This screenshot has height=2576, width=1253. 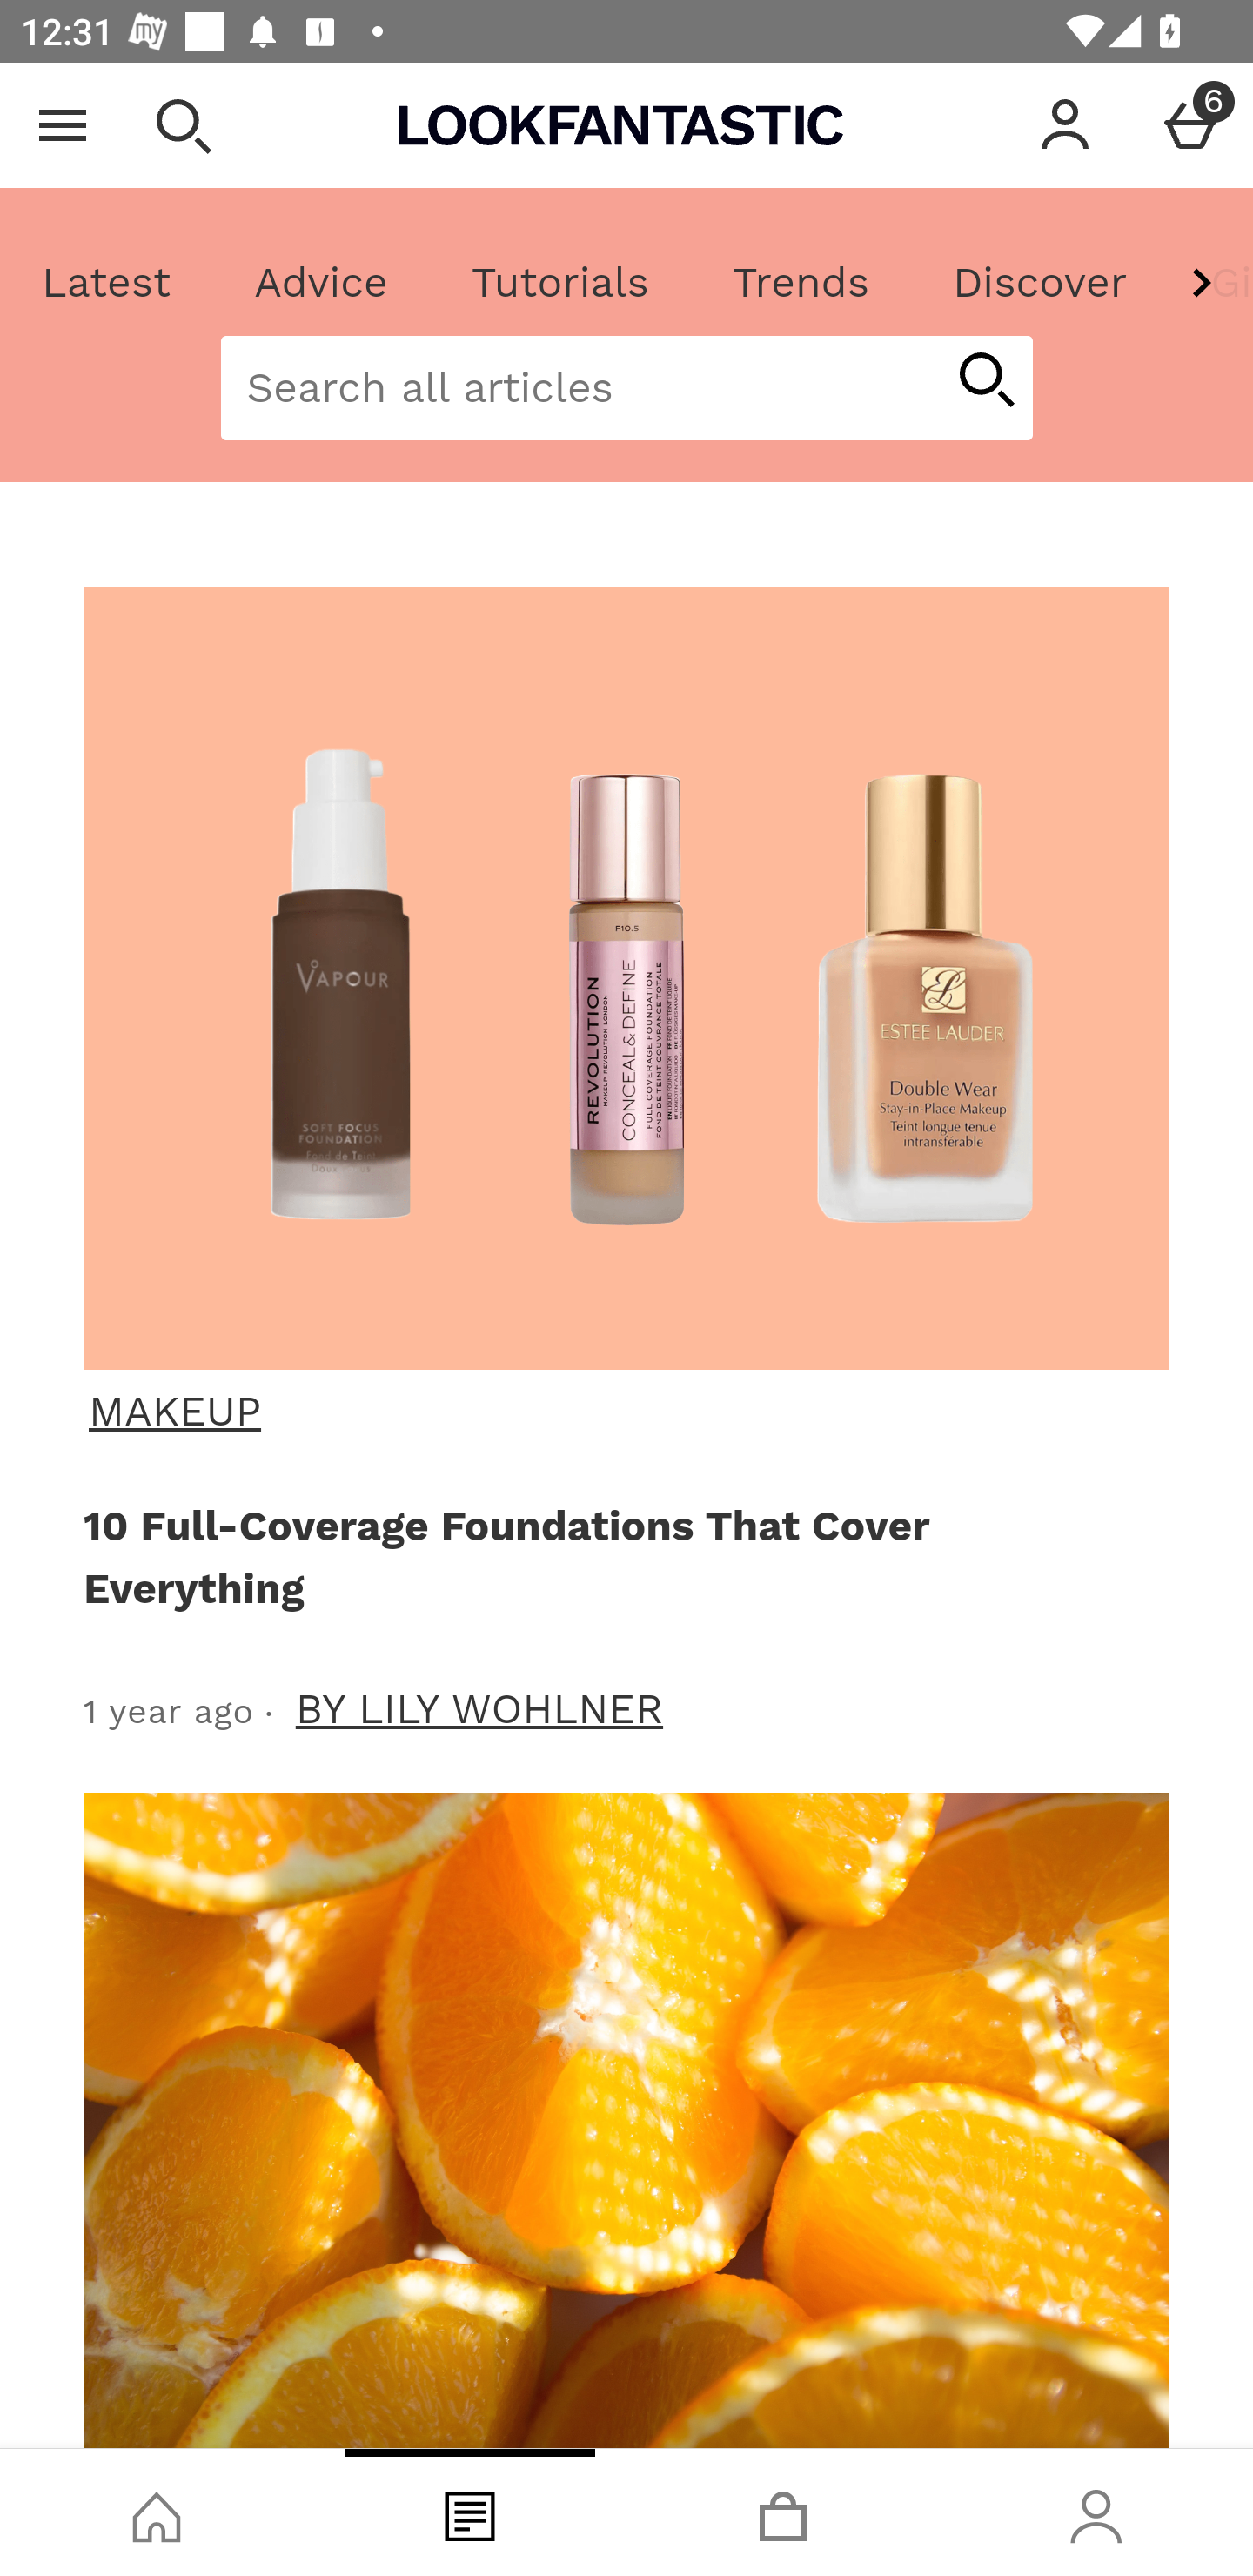 What do you see at coordinates (985, 382) in the screenshot?
I see `start article search` at bounding box center [985, 382].